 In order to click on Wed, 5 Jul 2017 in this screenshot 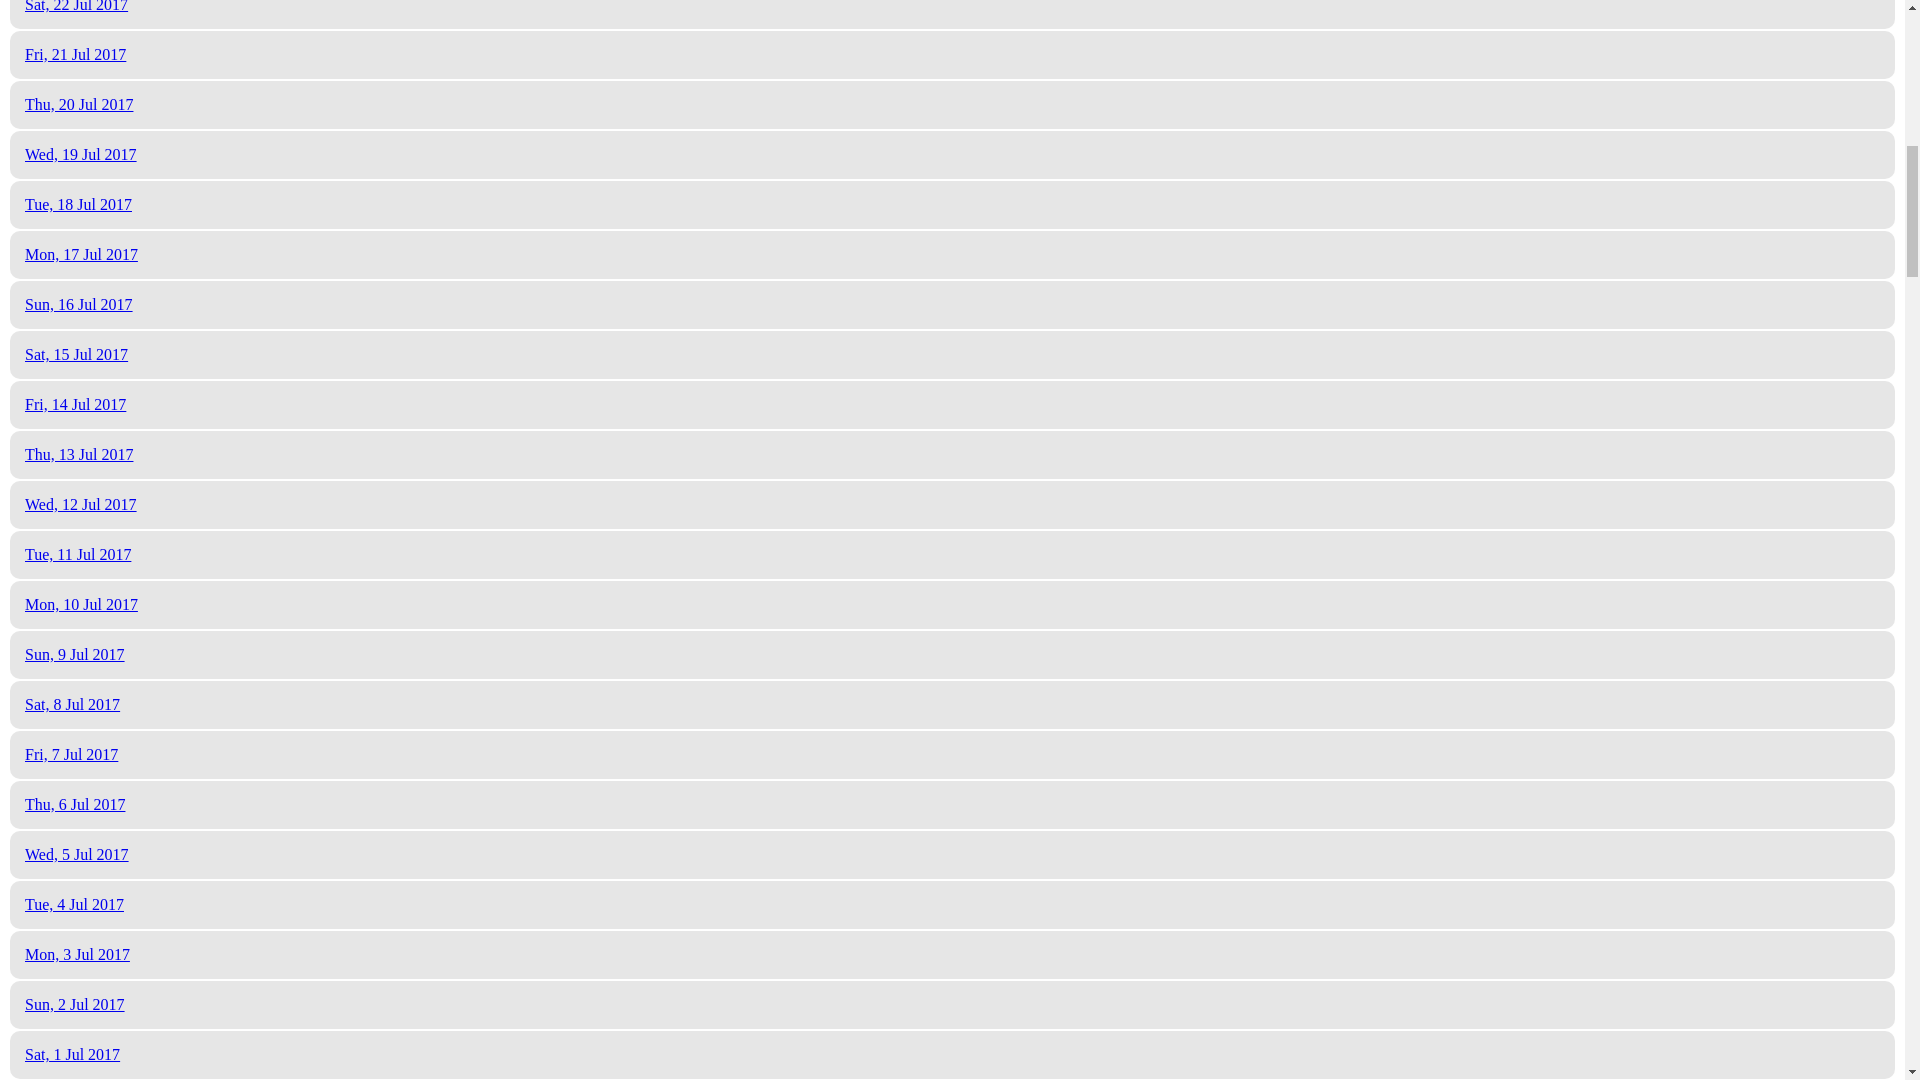, I will do `click(76, 854)`.